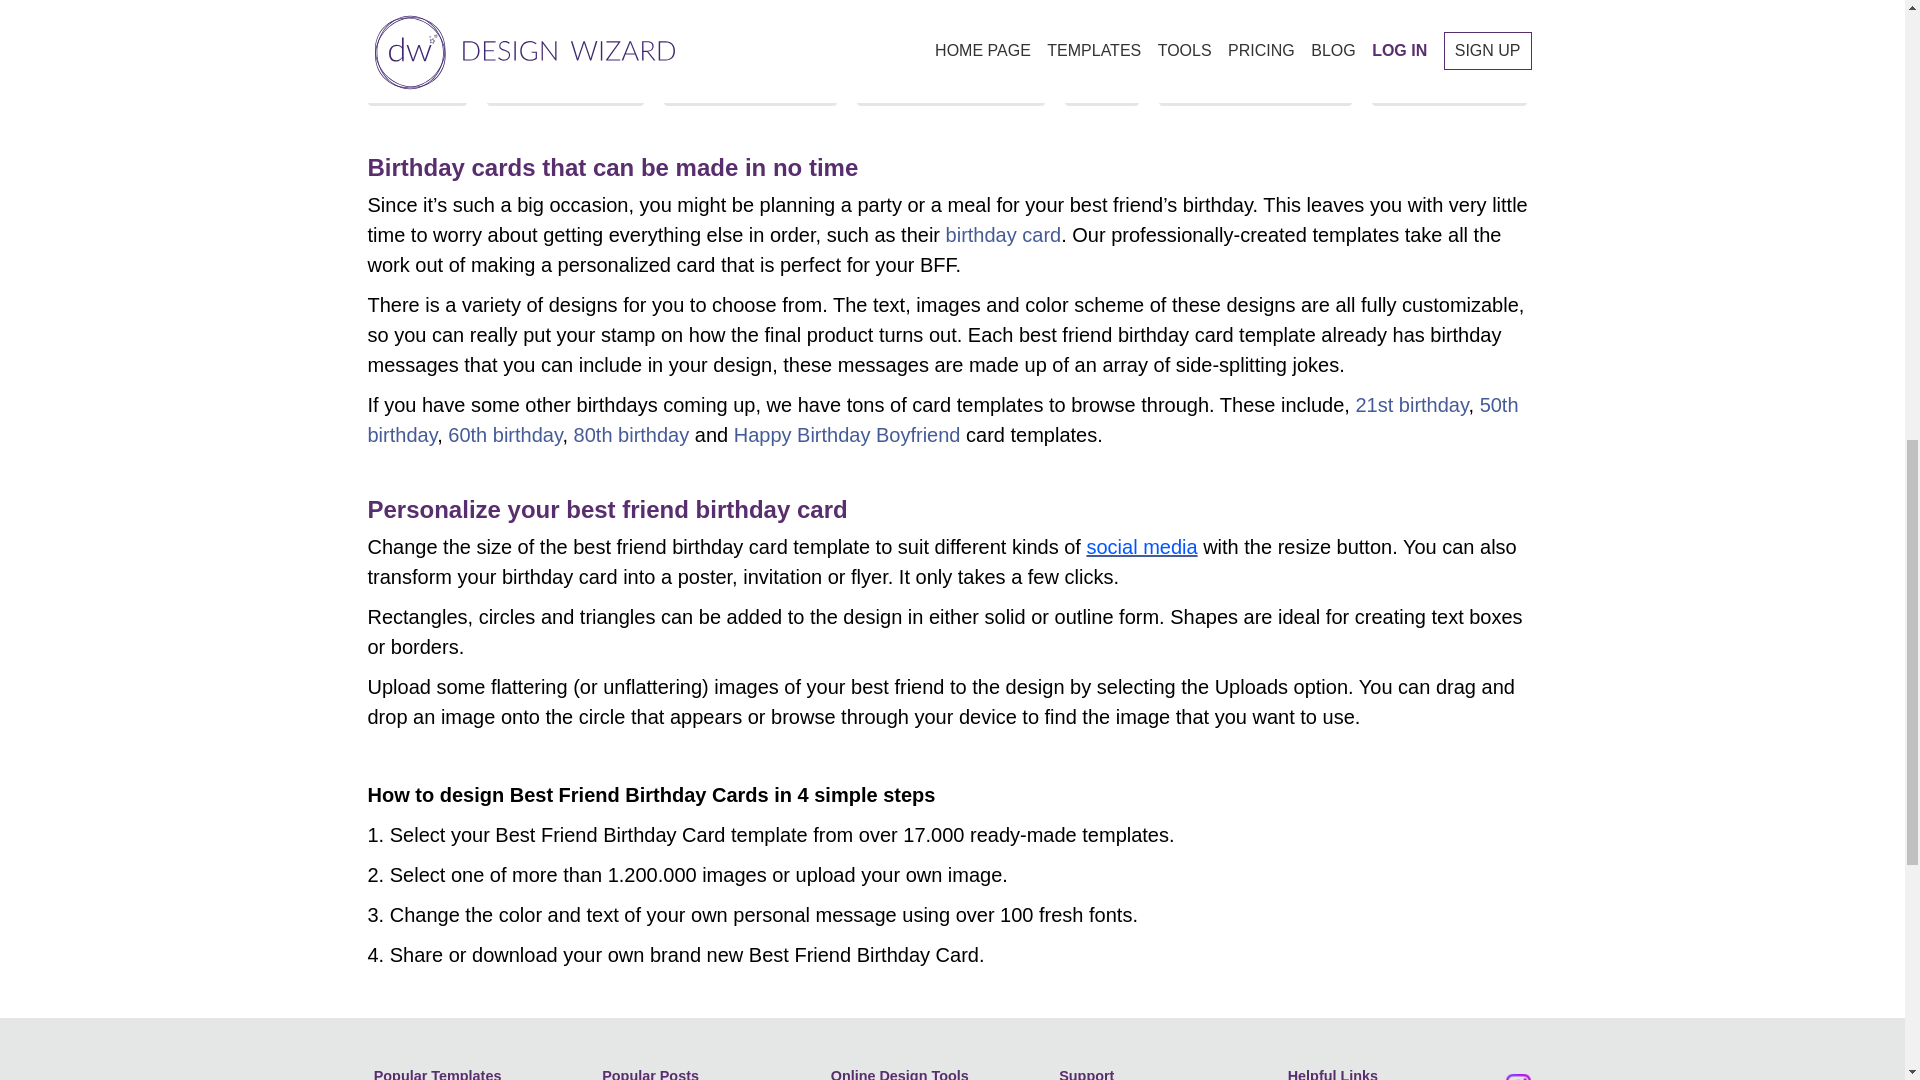  What do you see at coordinates (1384, 4) in the screenshot?
I see `Christmas Cards` at bounding box center [1384, 4].